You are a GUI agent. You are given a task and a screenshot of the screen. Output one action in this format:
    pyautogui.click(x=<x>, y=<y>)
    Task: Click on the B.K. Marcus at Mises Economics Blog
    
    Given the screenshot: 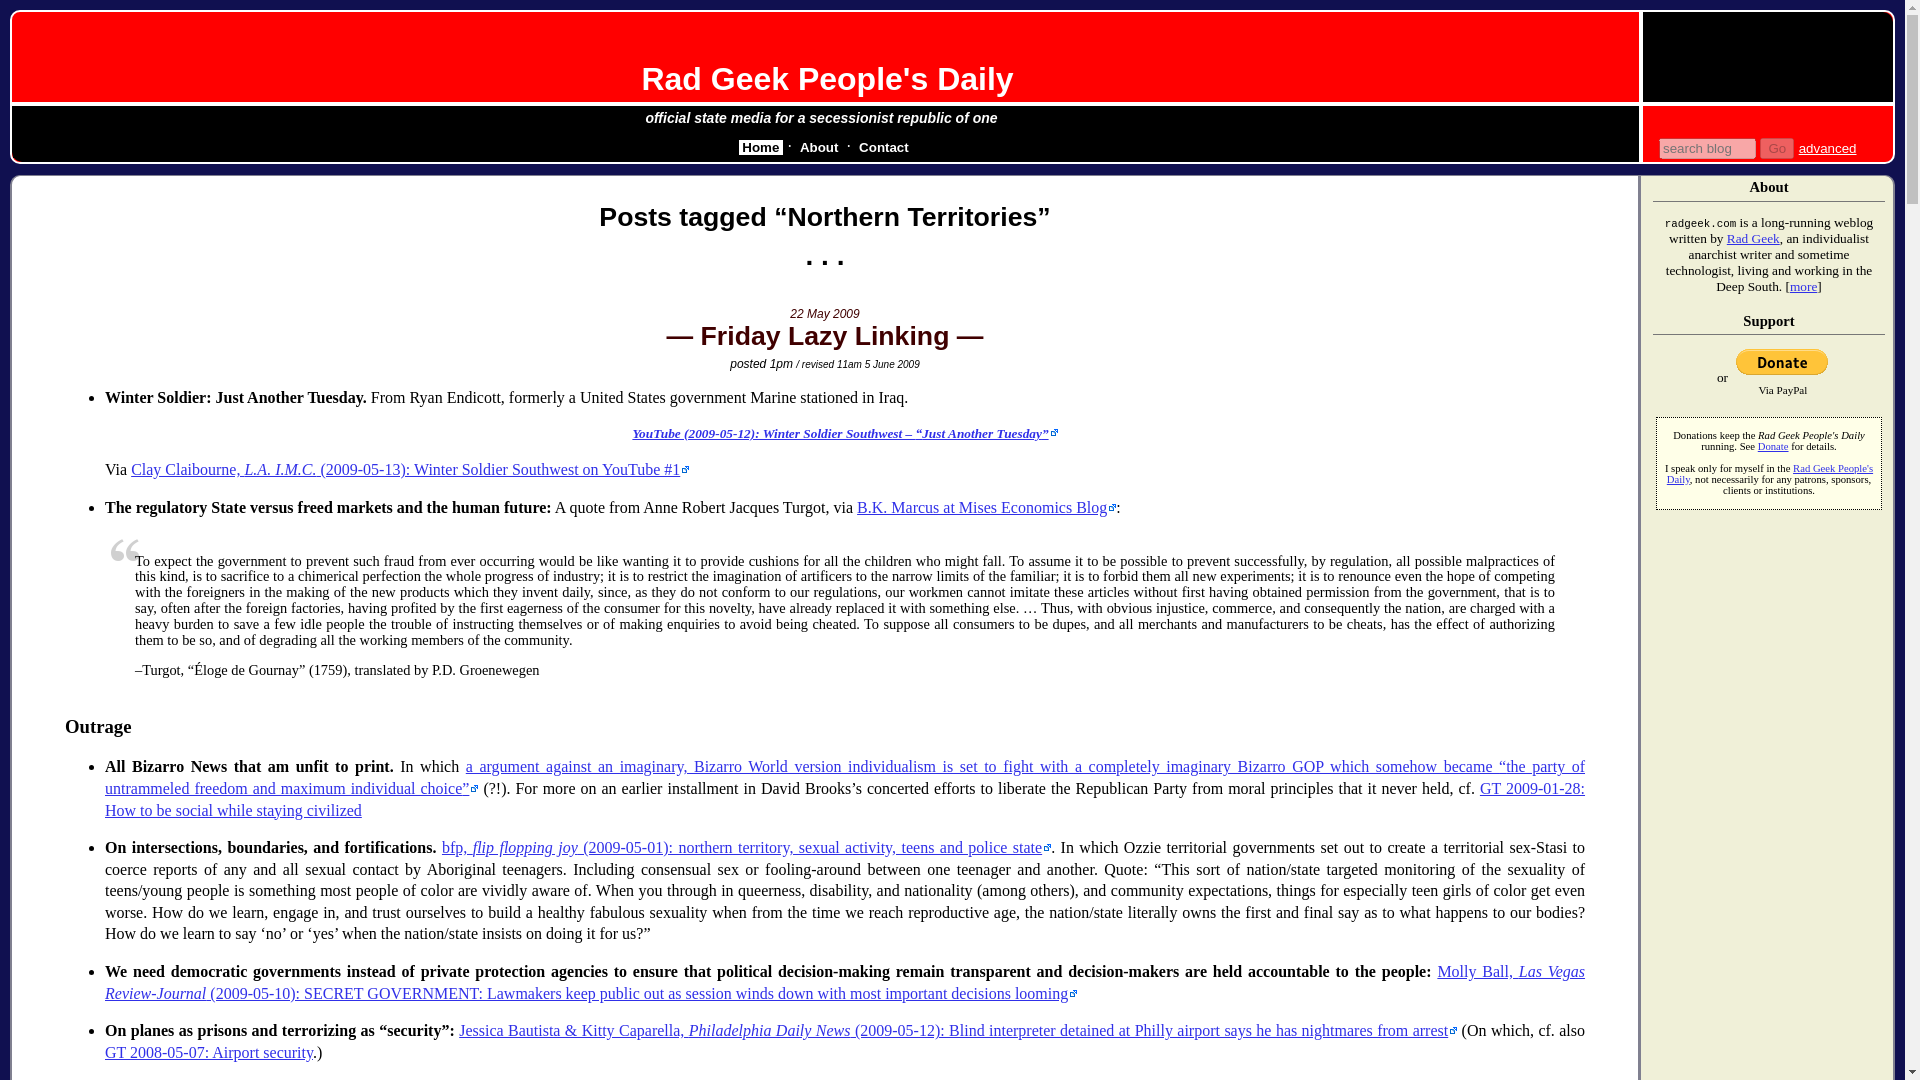 What is the action you would take?
    pyautogui.click(x=986, y=507)
    